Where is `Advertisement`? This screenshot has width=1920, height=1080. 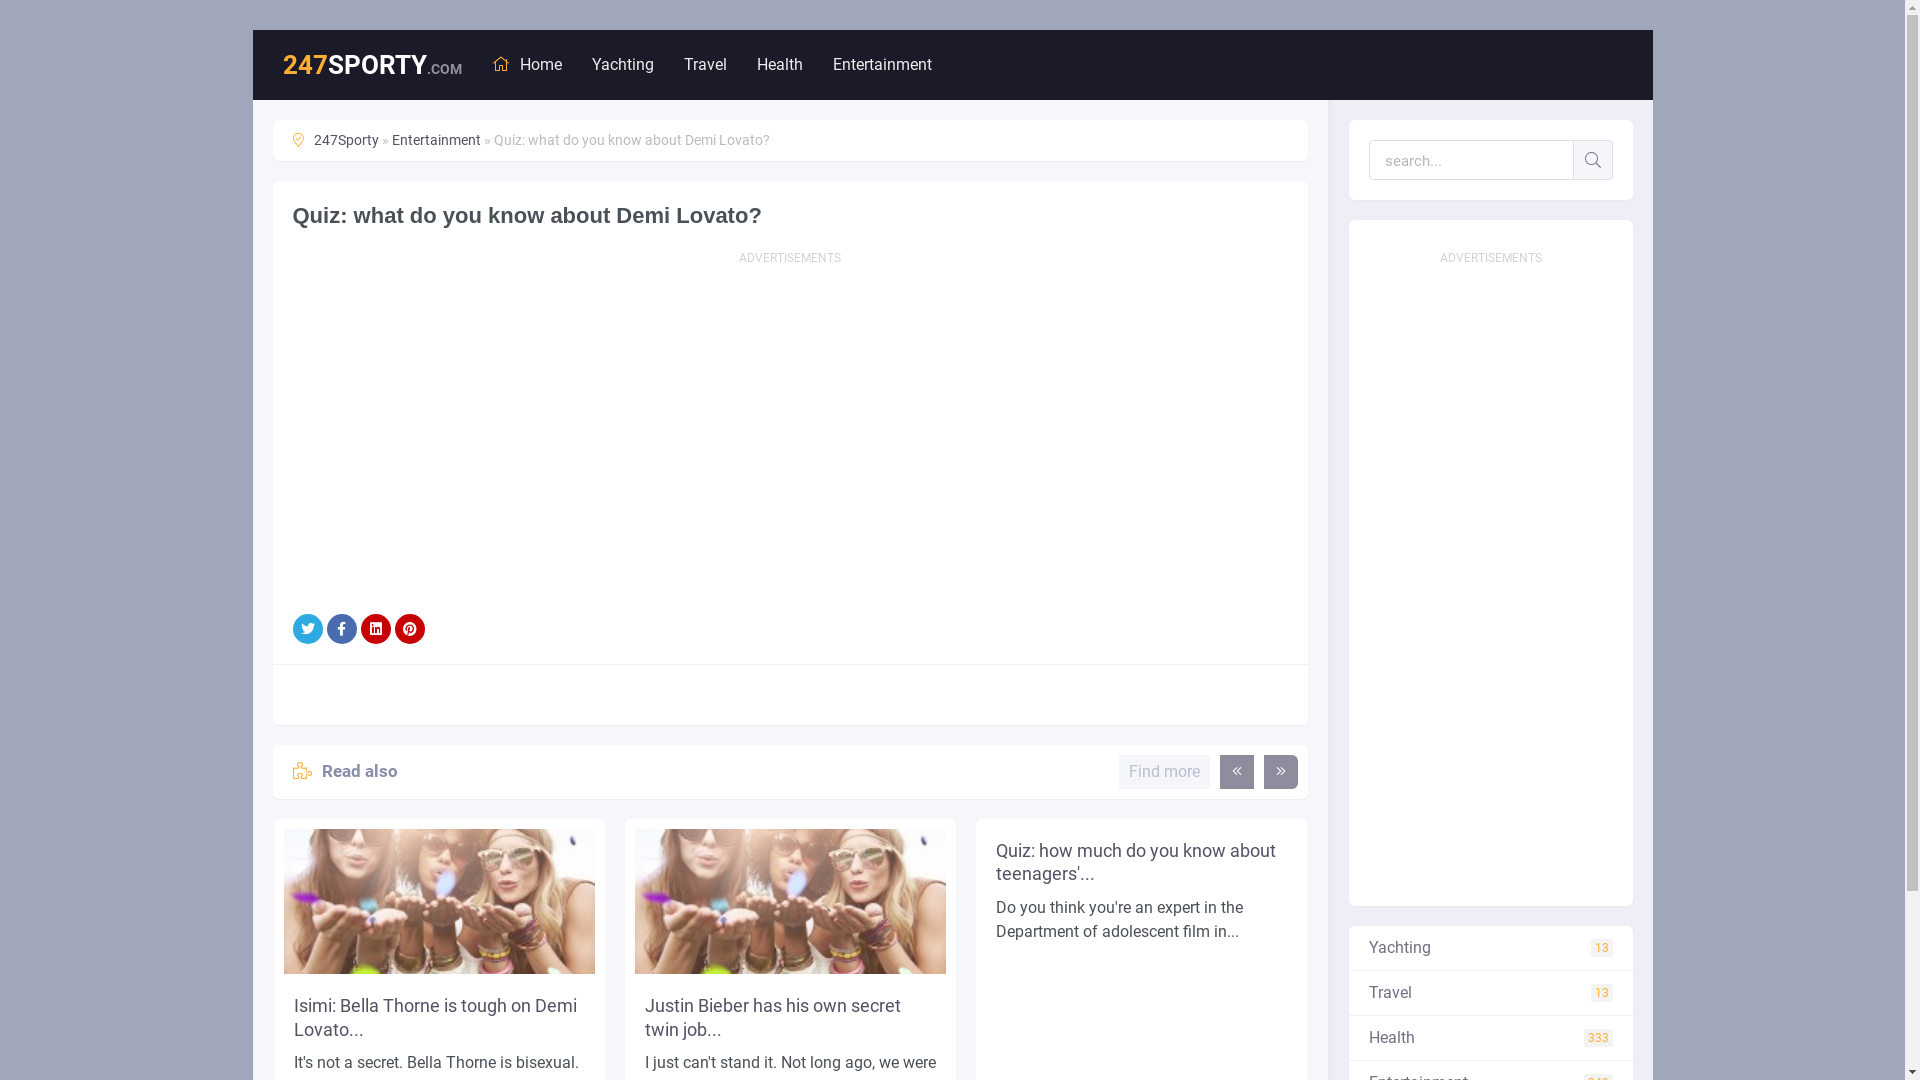 Advertisement is located at coordinates (790, 414).